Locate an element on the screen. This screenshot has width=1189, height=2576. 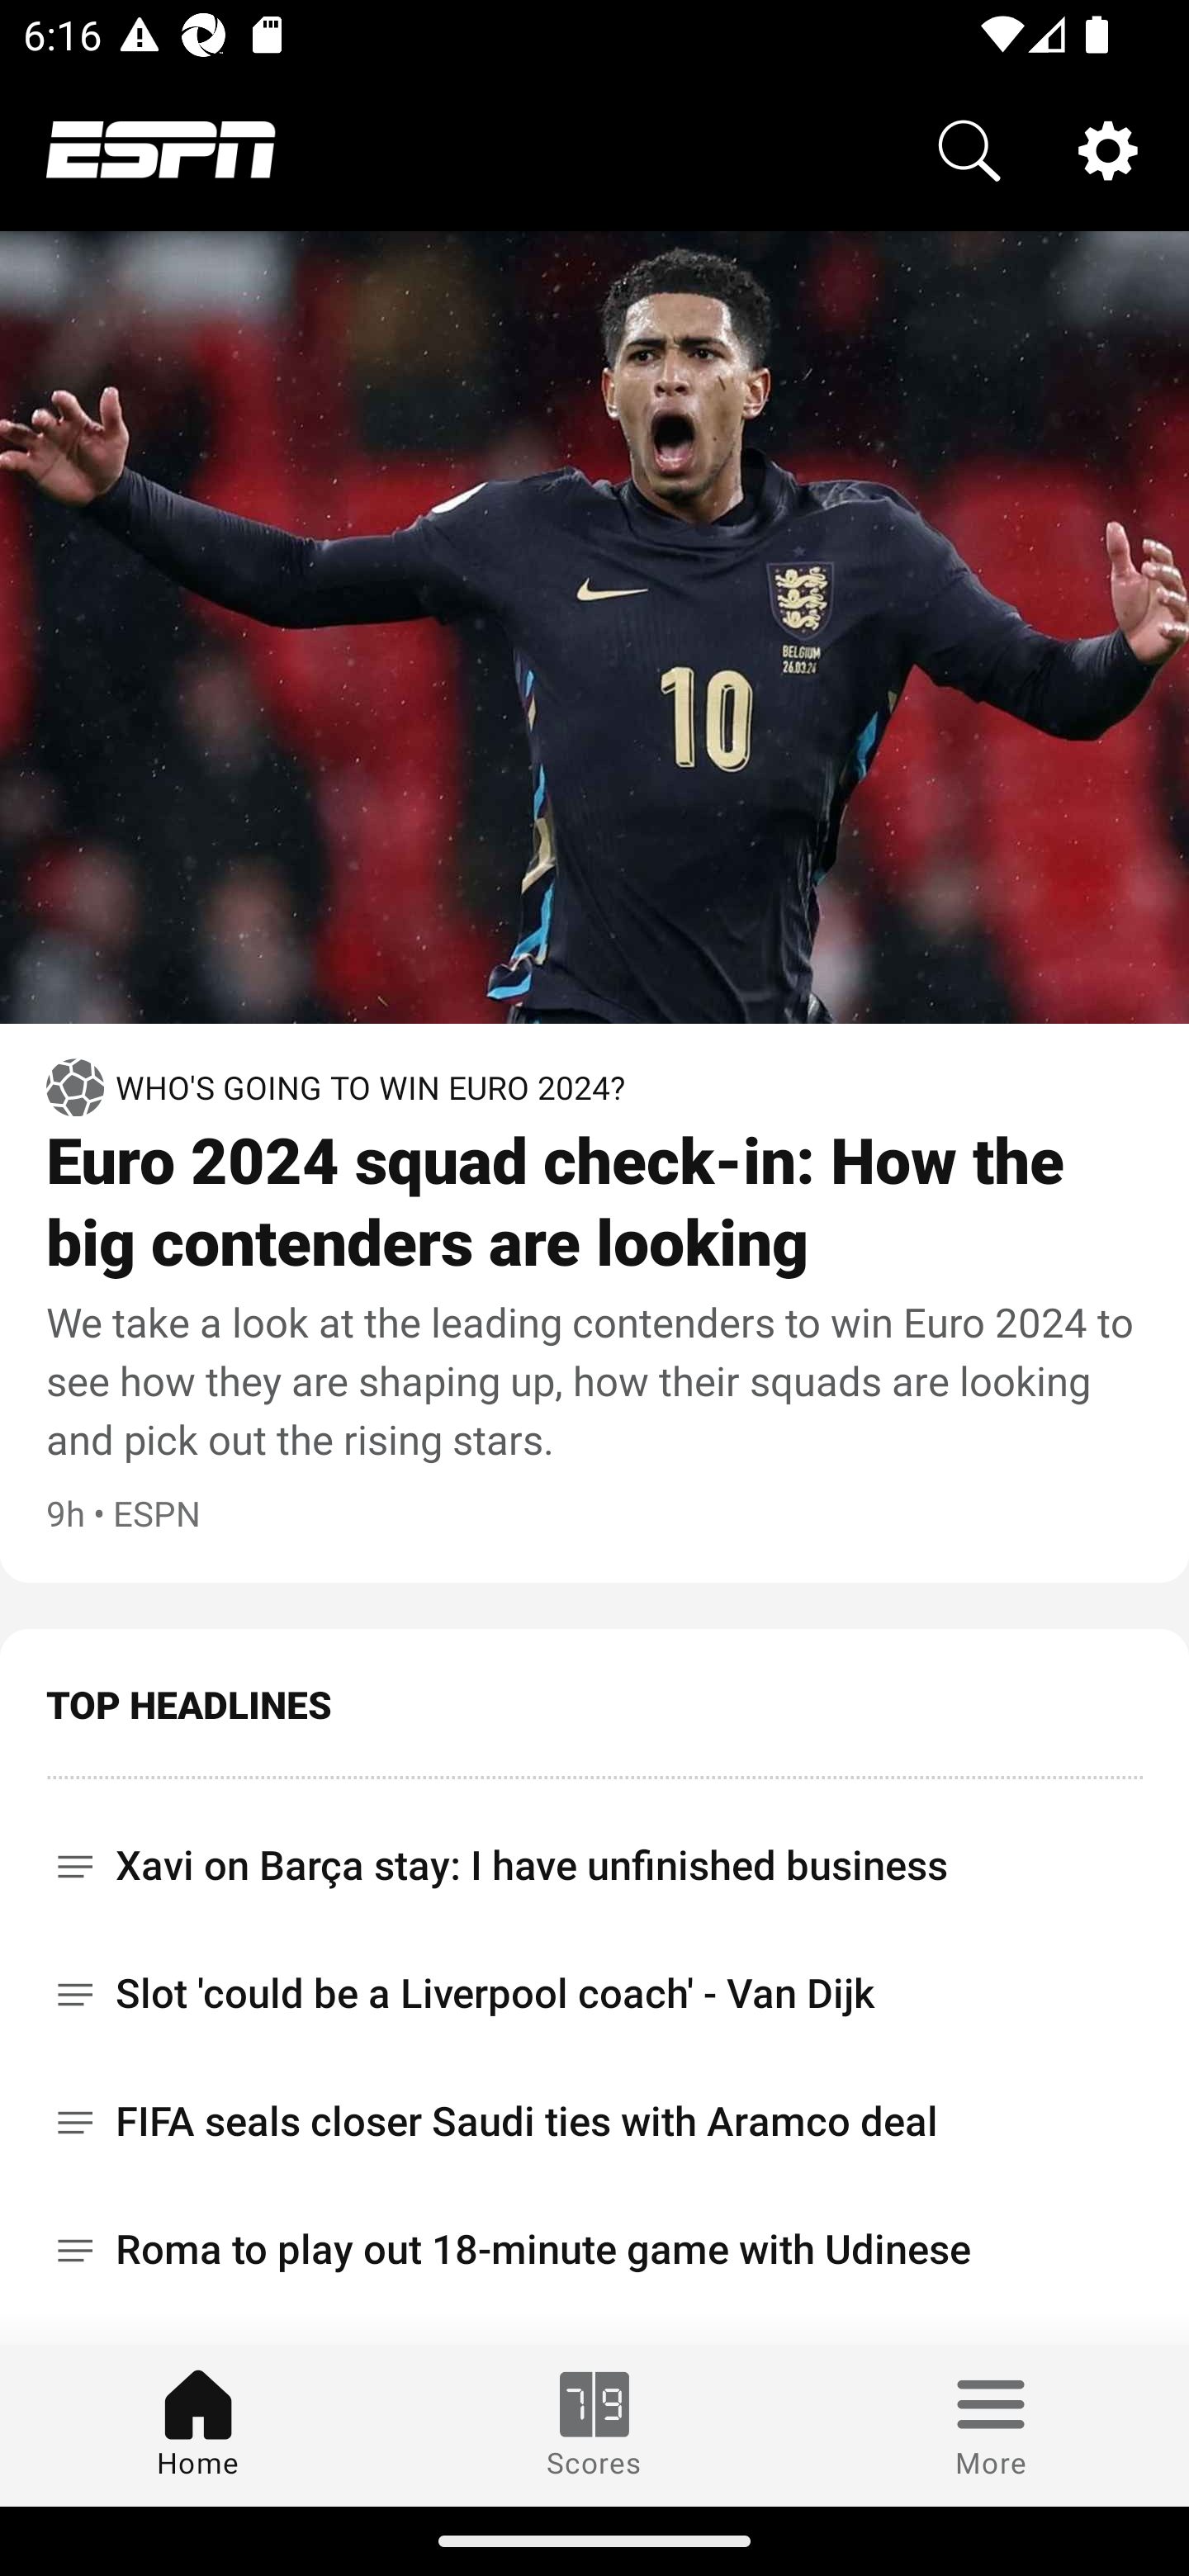
 Roma to play out 18-minute game with Udinese is located at coordinates (594, 2249).